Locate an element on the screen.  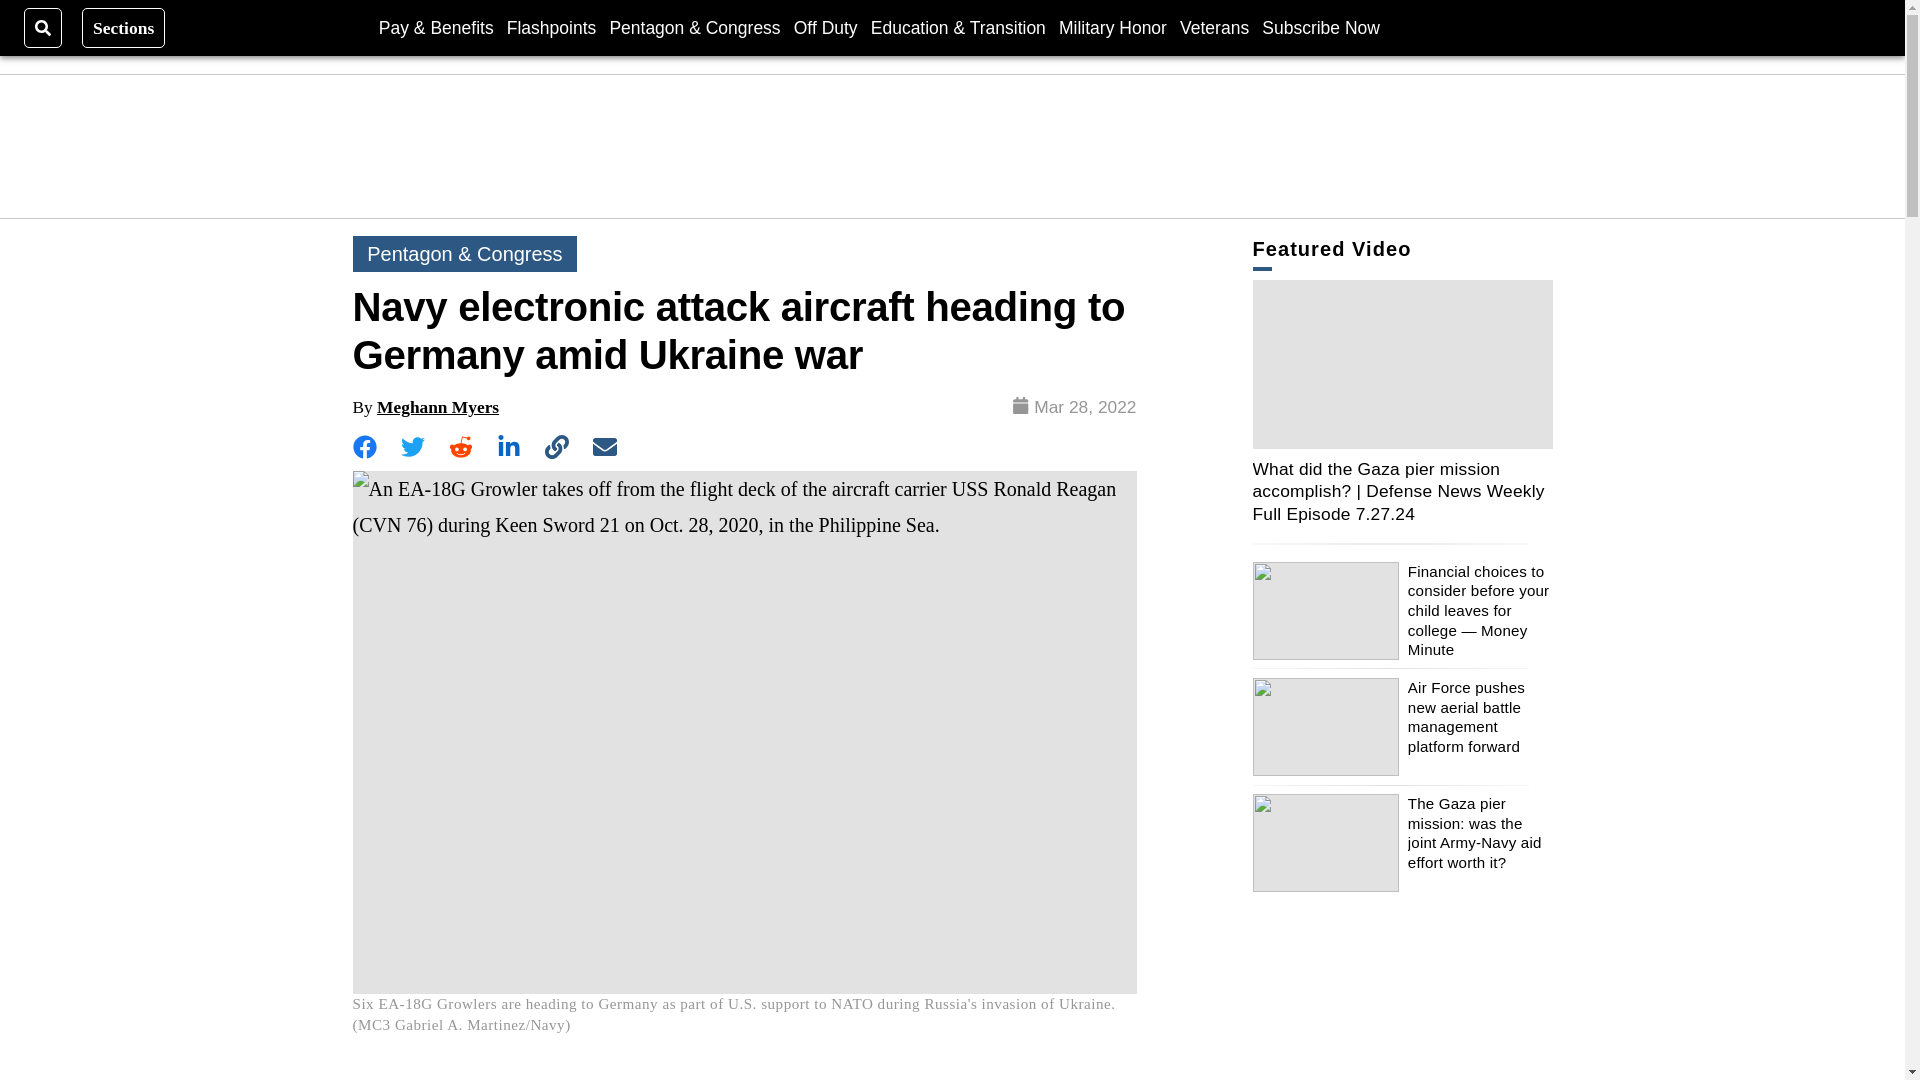
Military Honor is located at coordinates (1113, 27).